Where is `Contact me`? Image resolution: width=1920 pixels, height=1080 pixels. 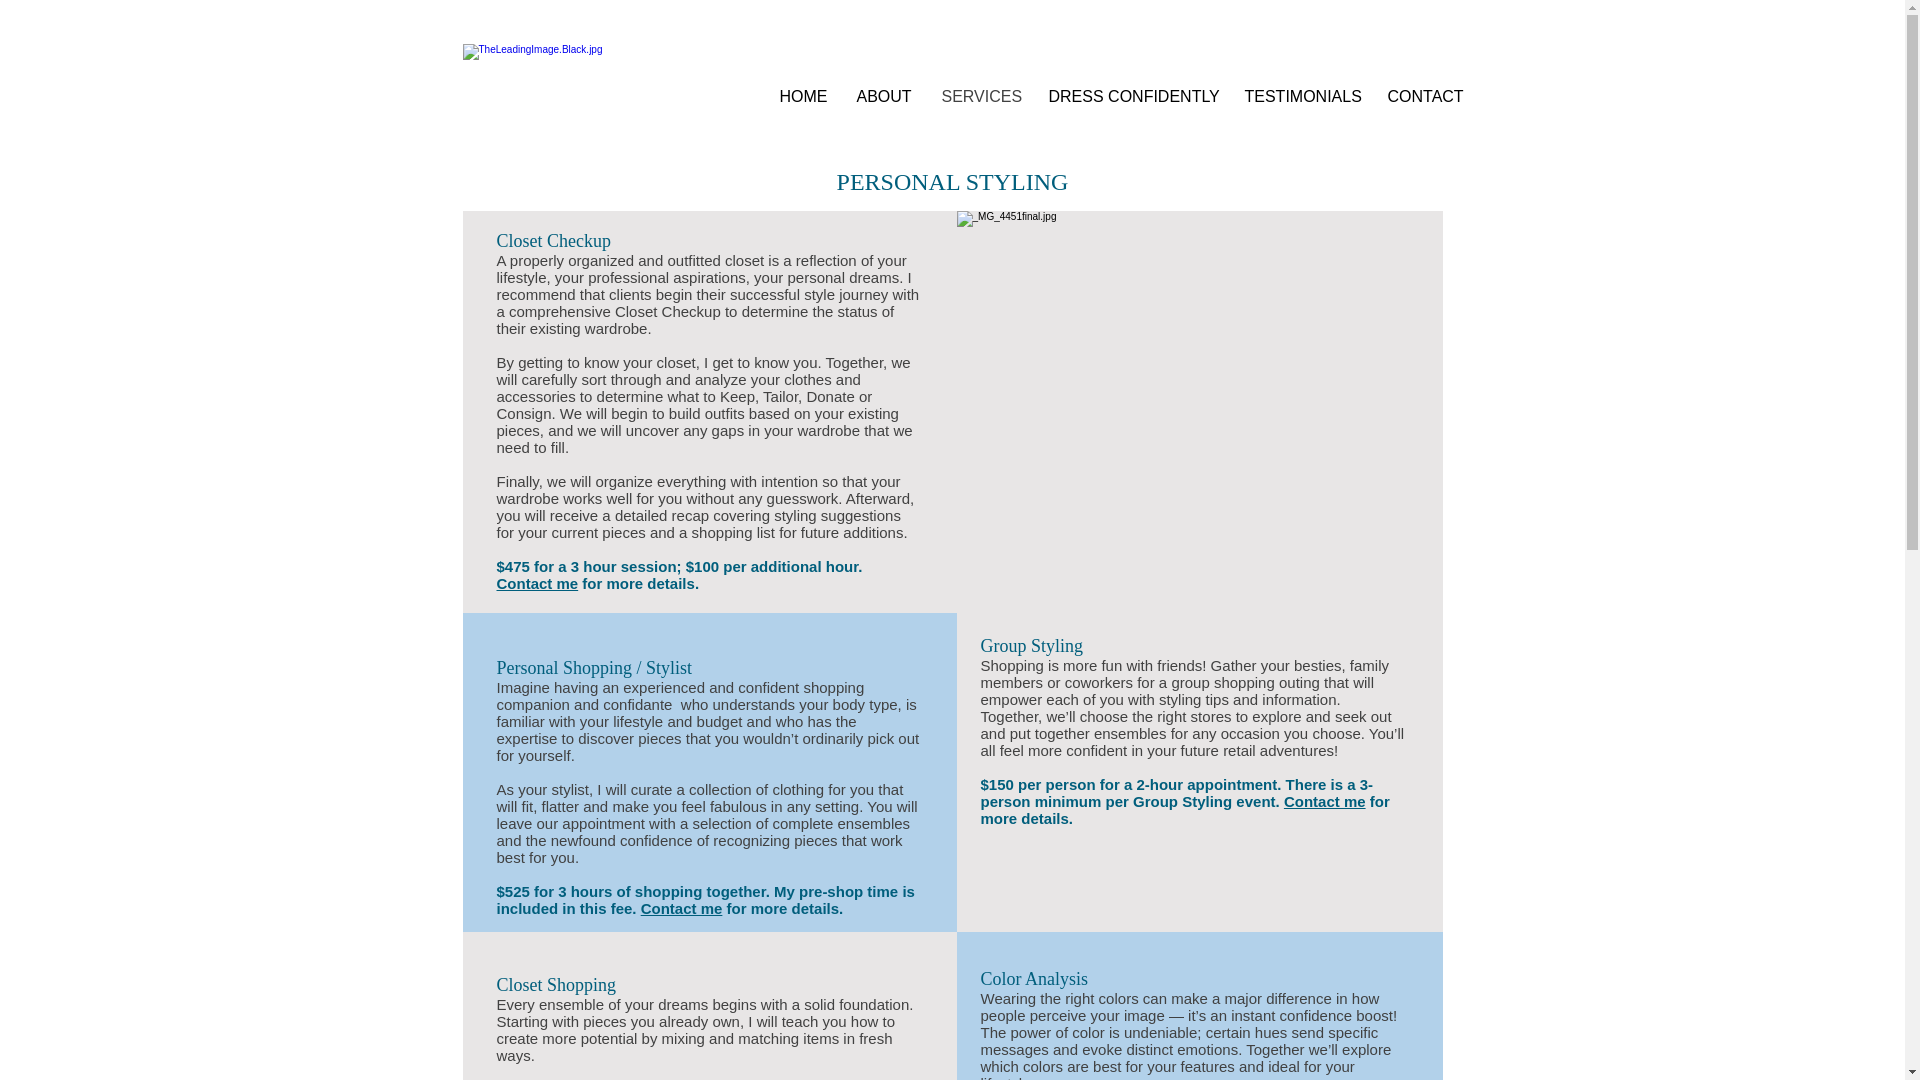 Contact me is located at coordinates (536, 582).